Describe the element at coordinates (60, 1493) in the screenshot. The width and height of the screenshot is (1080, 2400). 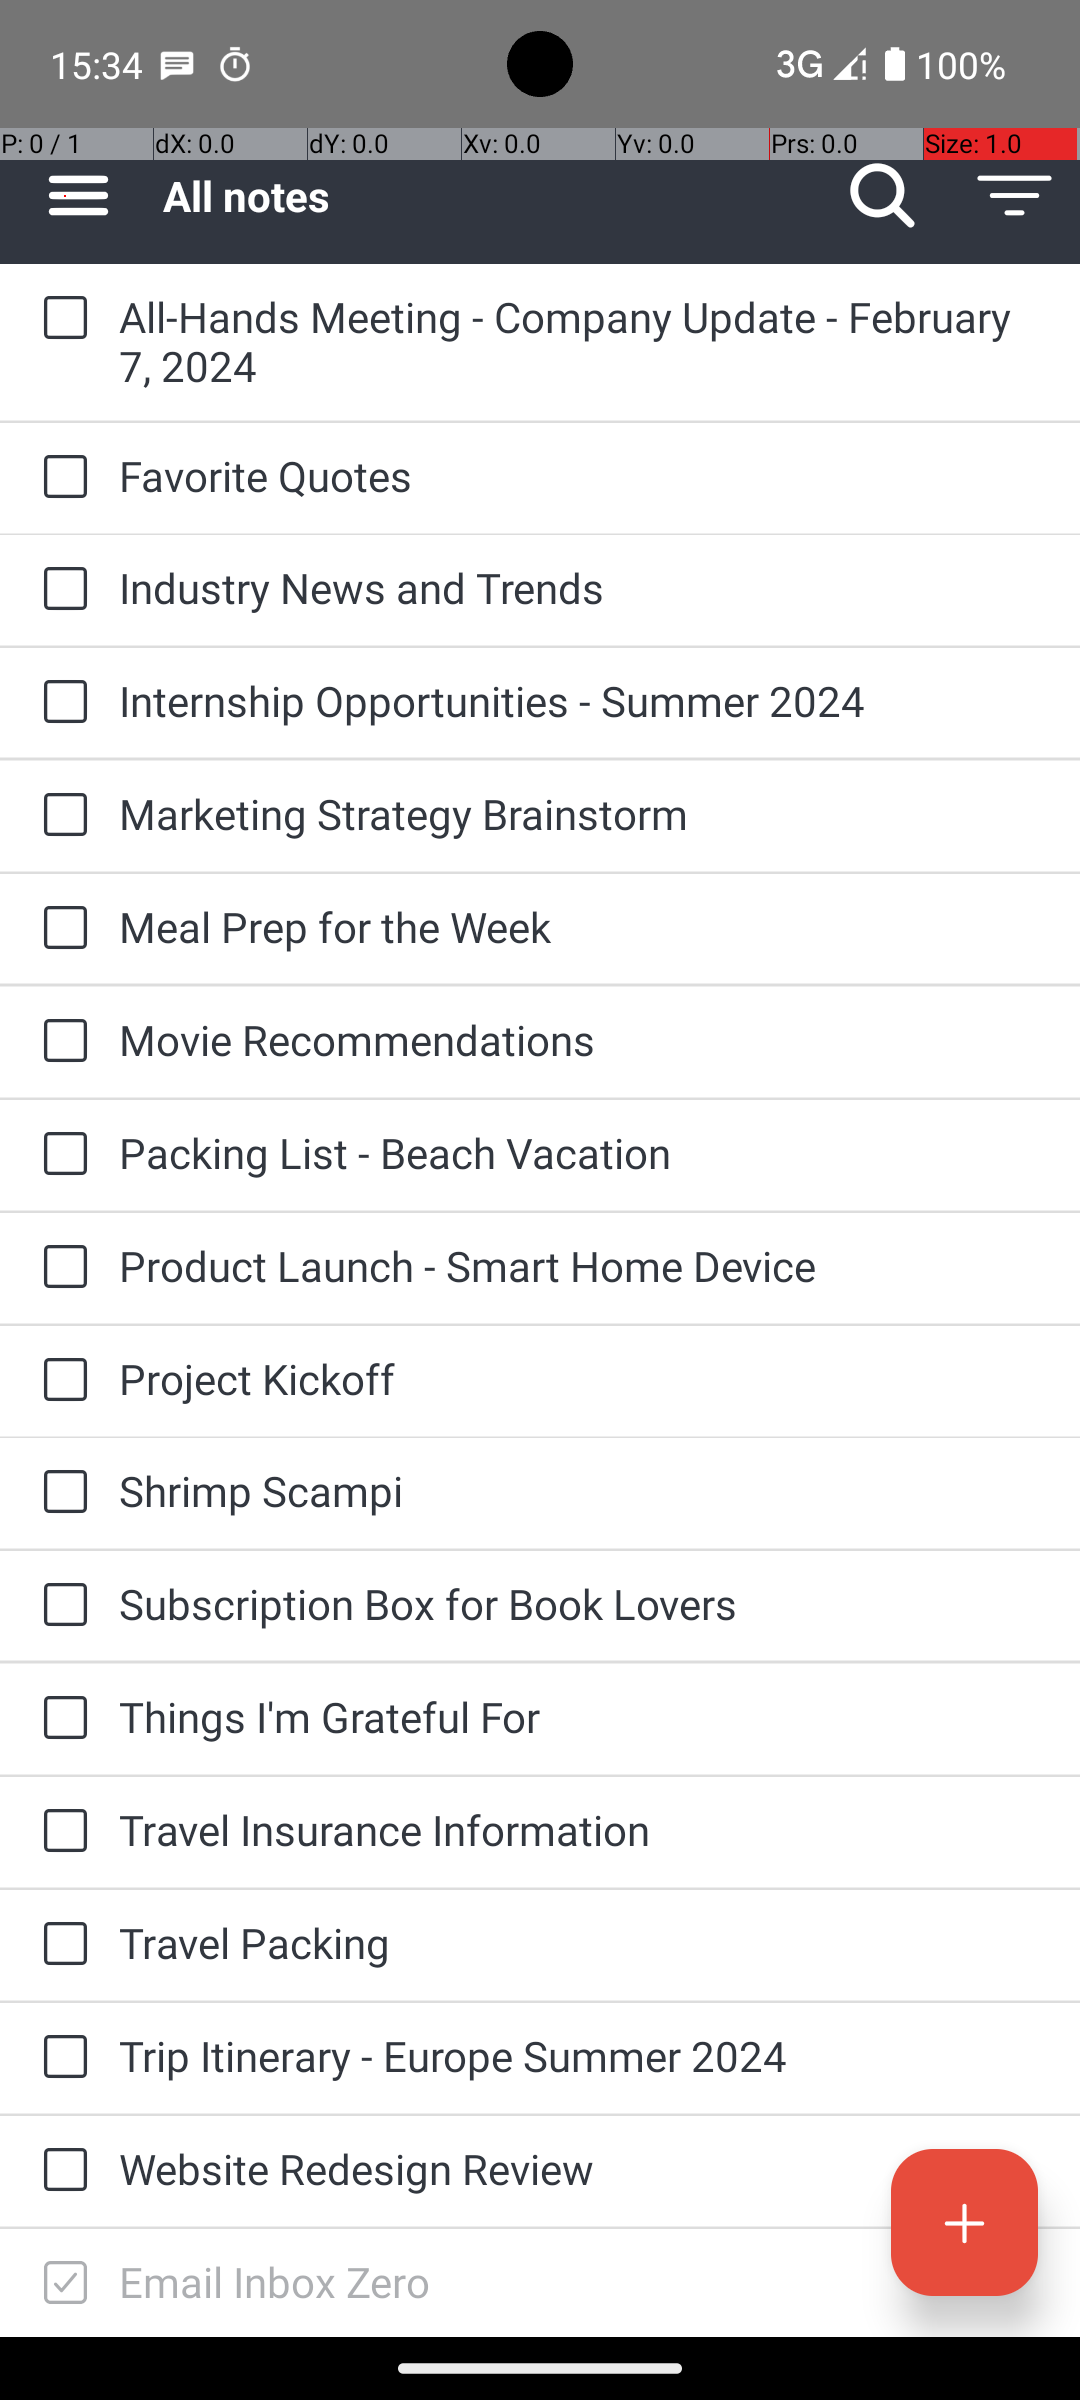
I see `to-do: Shrimp Scampi` at that location.